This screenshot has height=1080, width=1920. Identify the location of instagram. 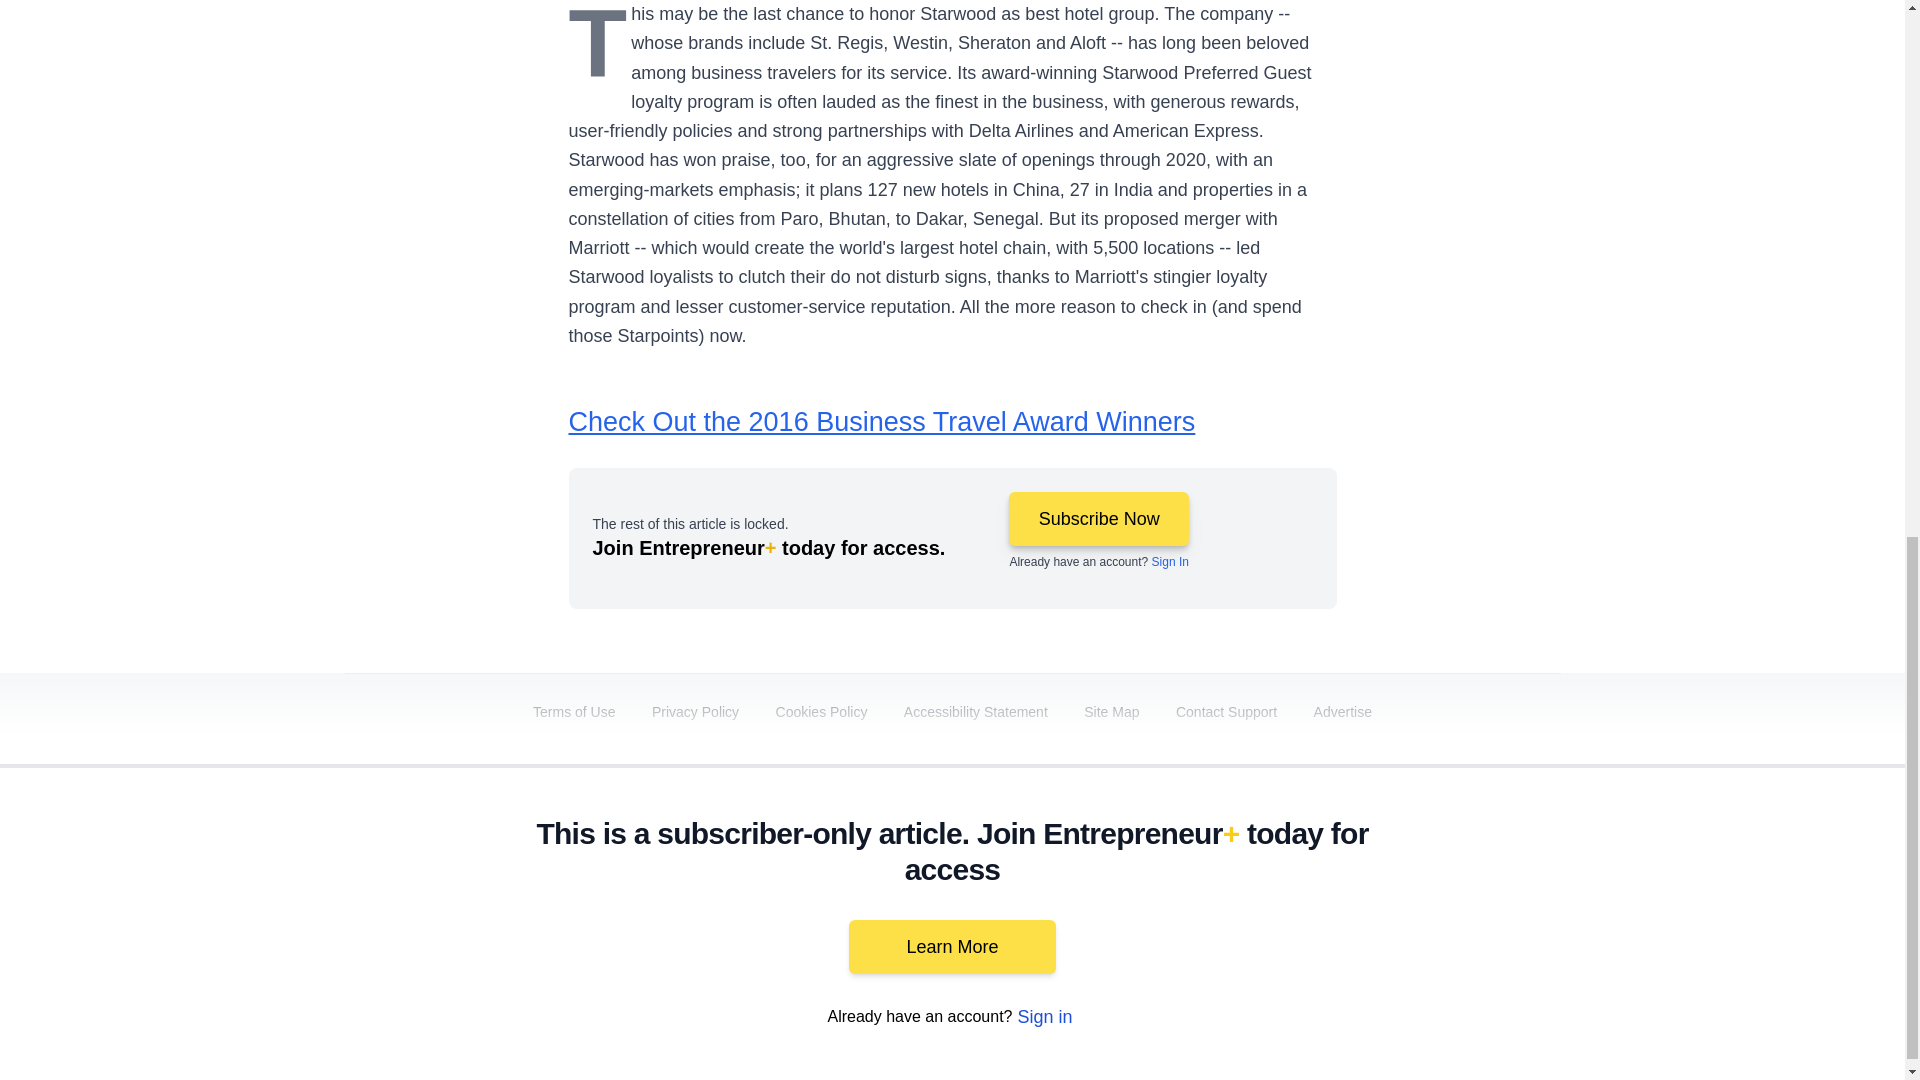
(1368, 924).